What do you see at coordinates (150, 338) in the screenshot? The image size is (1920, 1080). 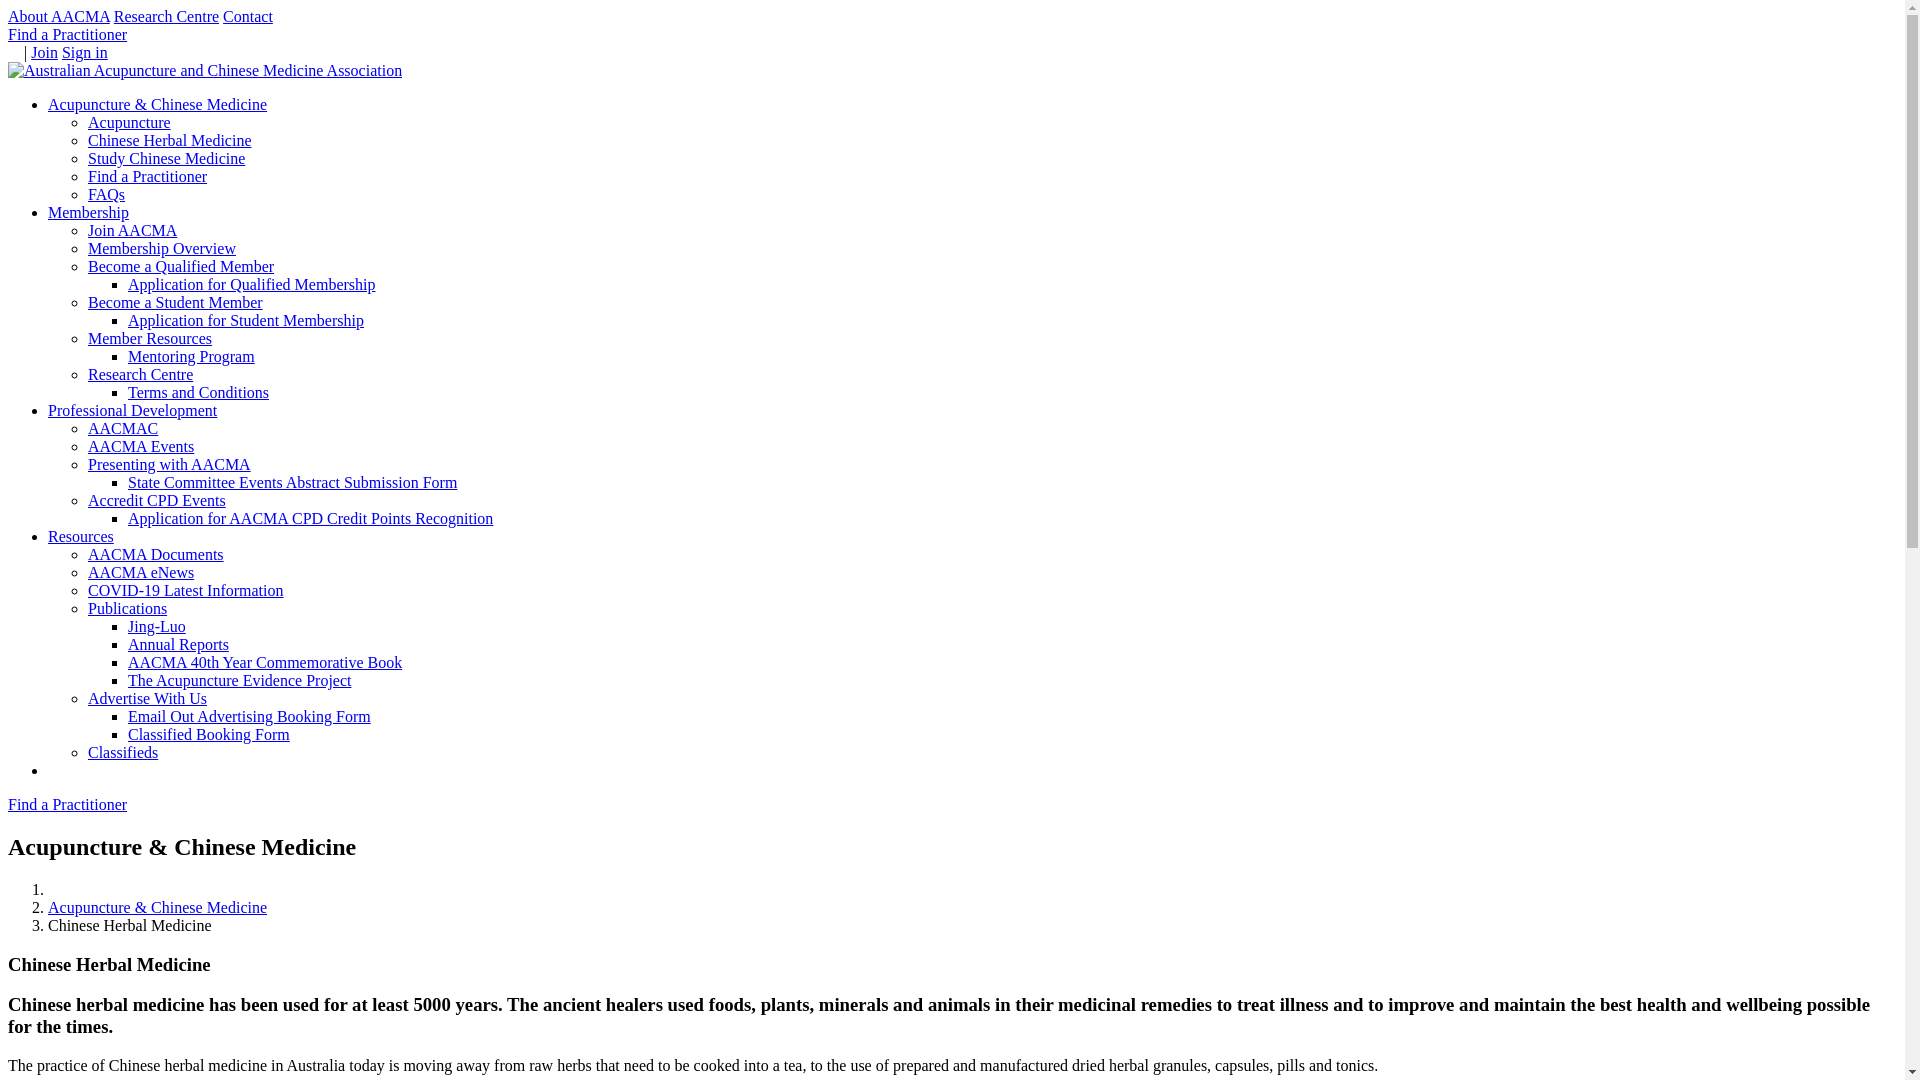 I see `Member Resources` at bounding box center [150, 338].